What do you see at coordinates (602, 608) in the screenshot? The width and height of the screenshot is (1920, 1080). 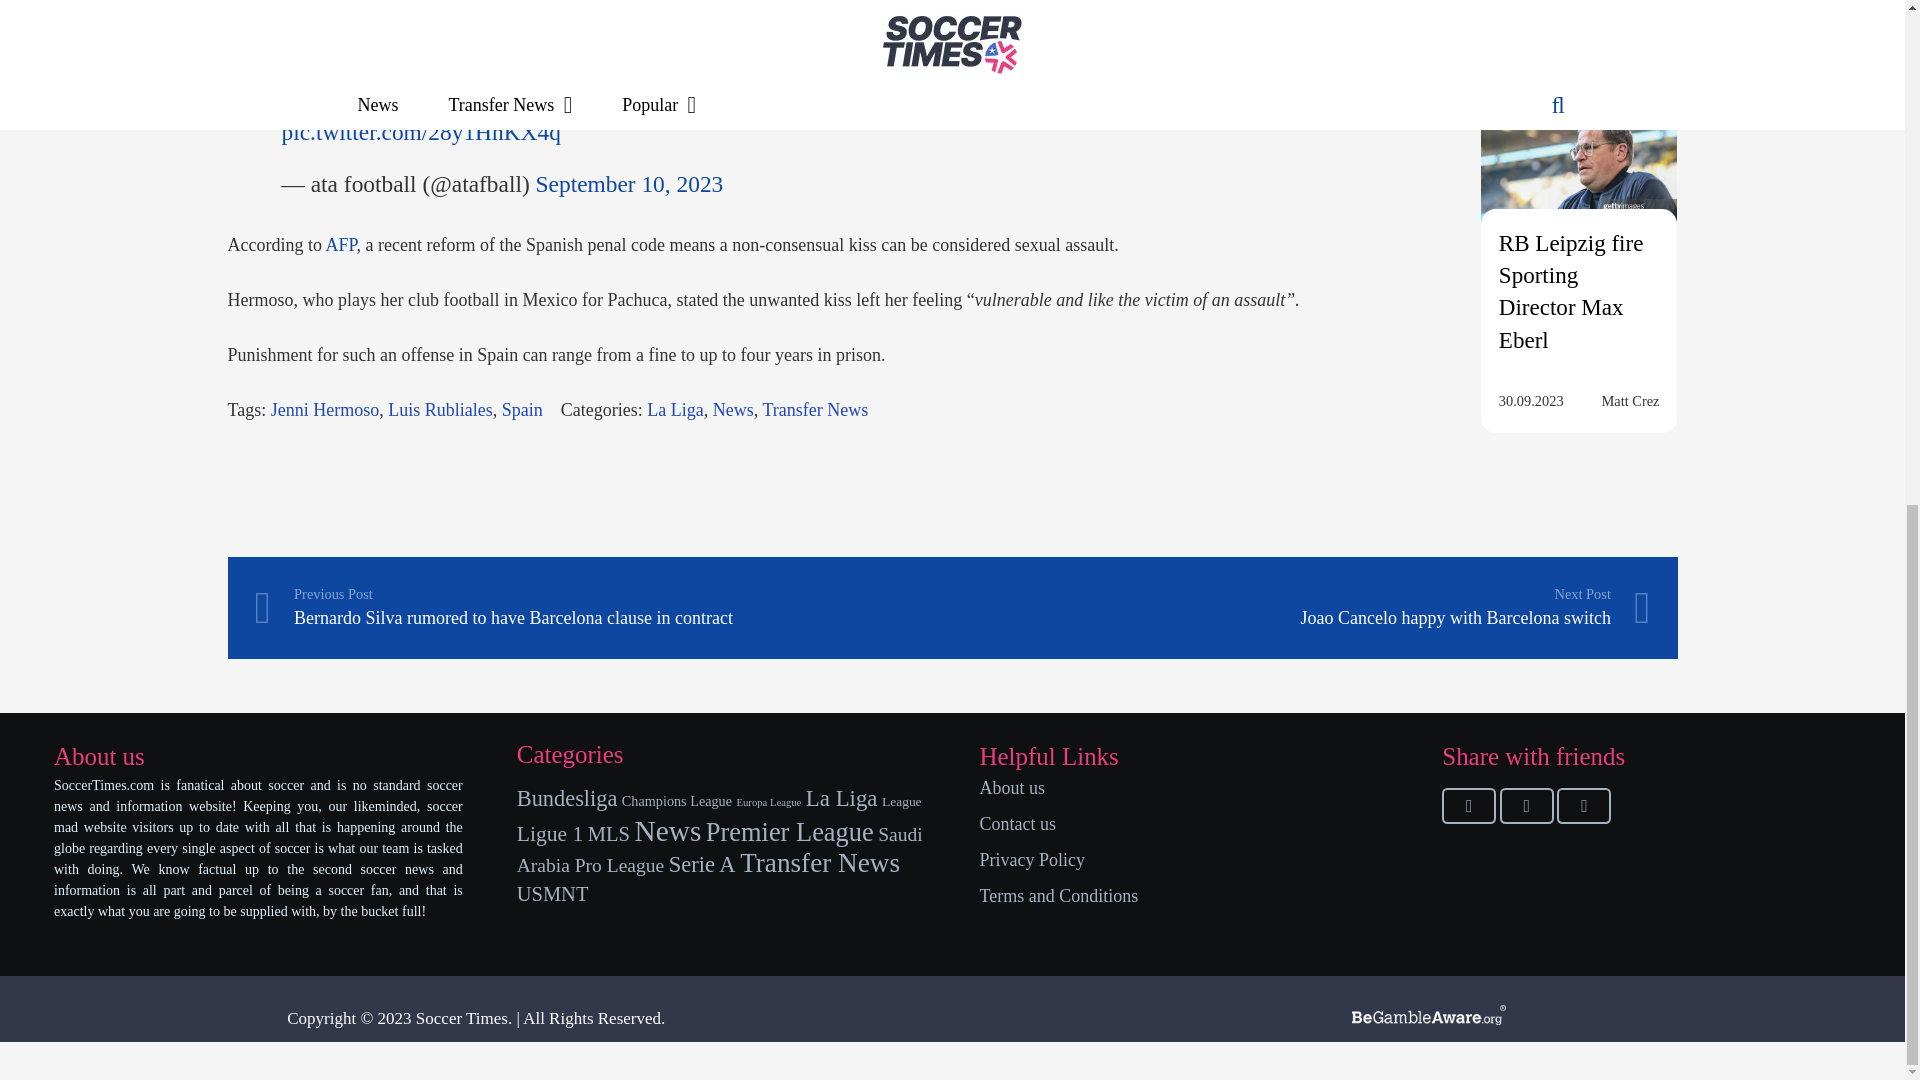 I see `Bernardo Silva rumored to have Barcelona clause in contract` at bounding box center [602, 608].